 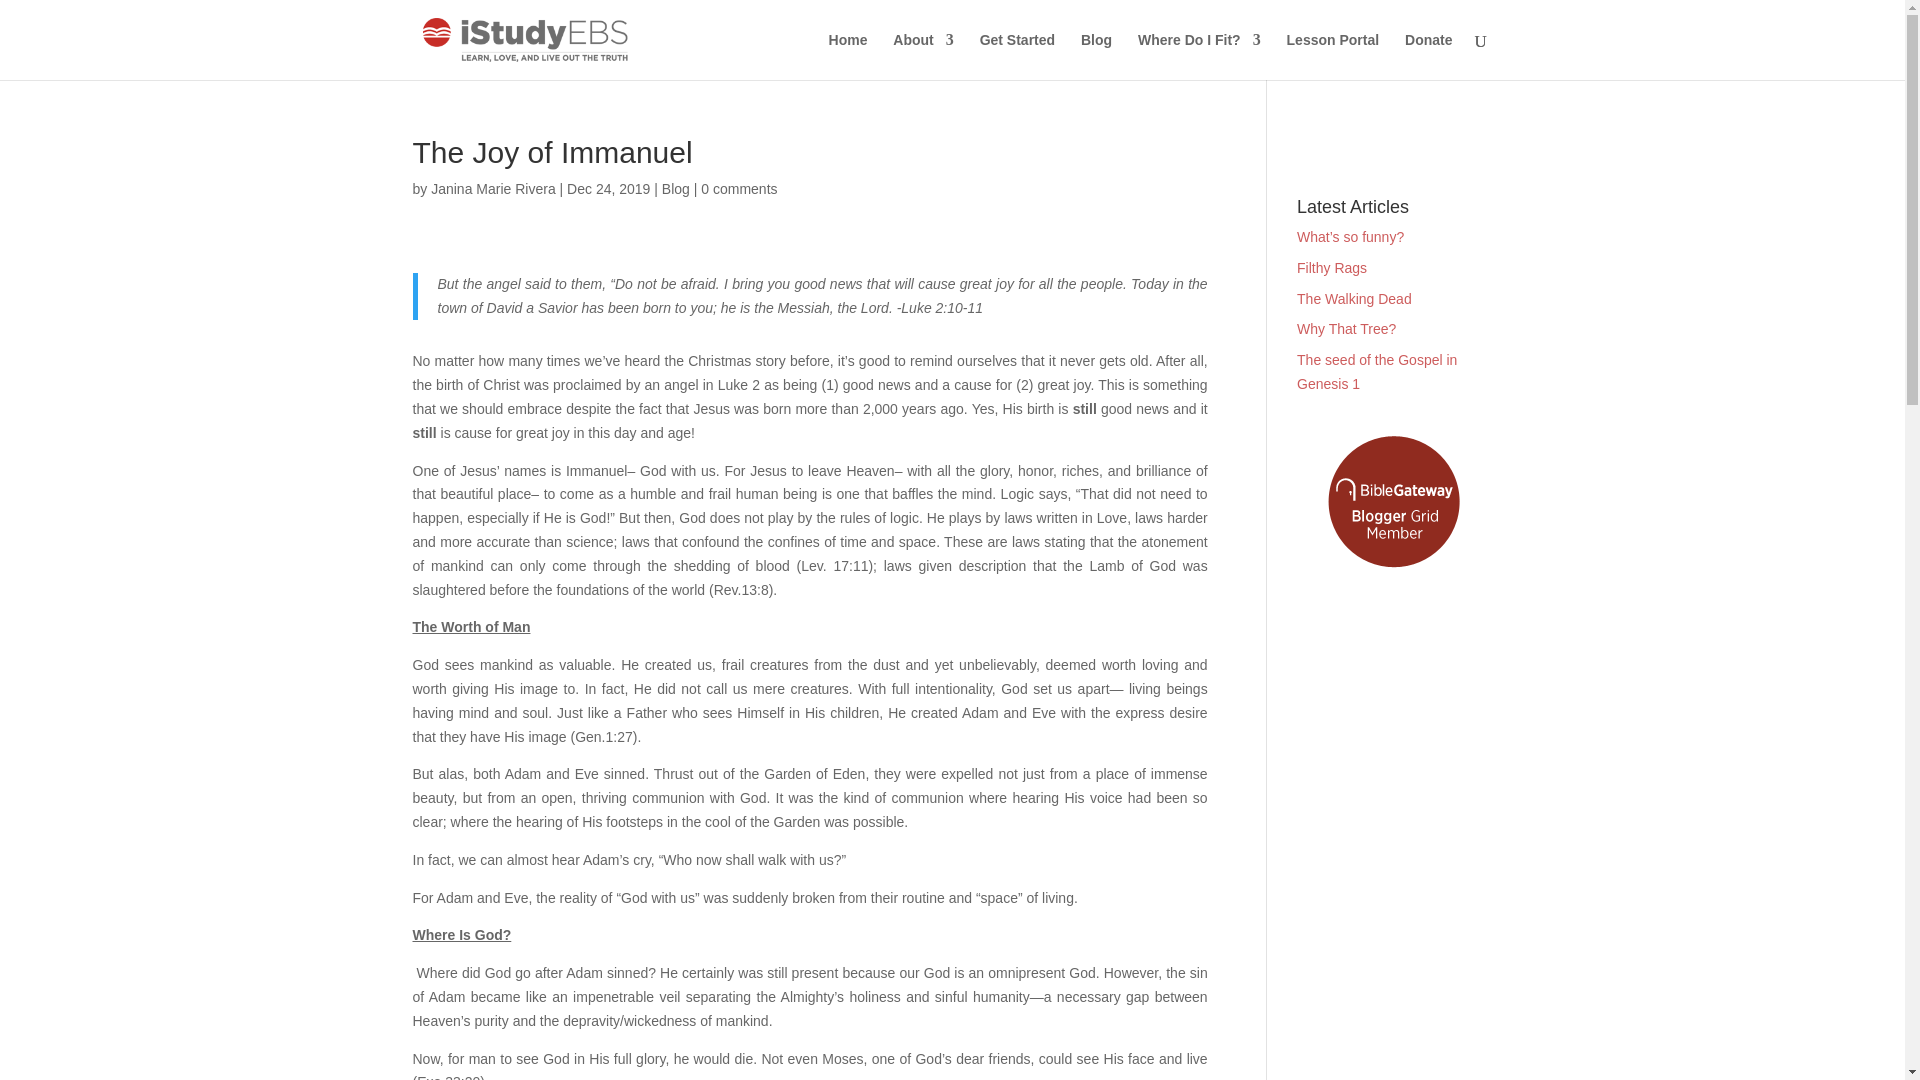 What do you see at coordinates (922, 56) in the screenshot?
I see `About` at bounding box center [922, 56].